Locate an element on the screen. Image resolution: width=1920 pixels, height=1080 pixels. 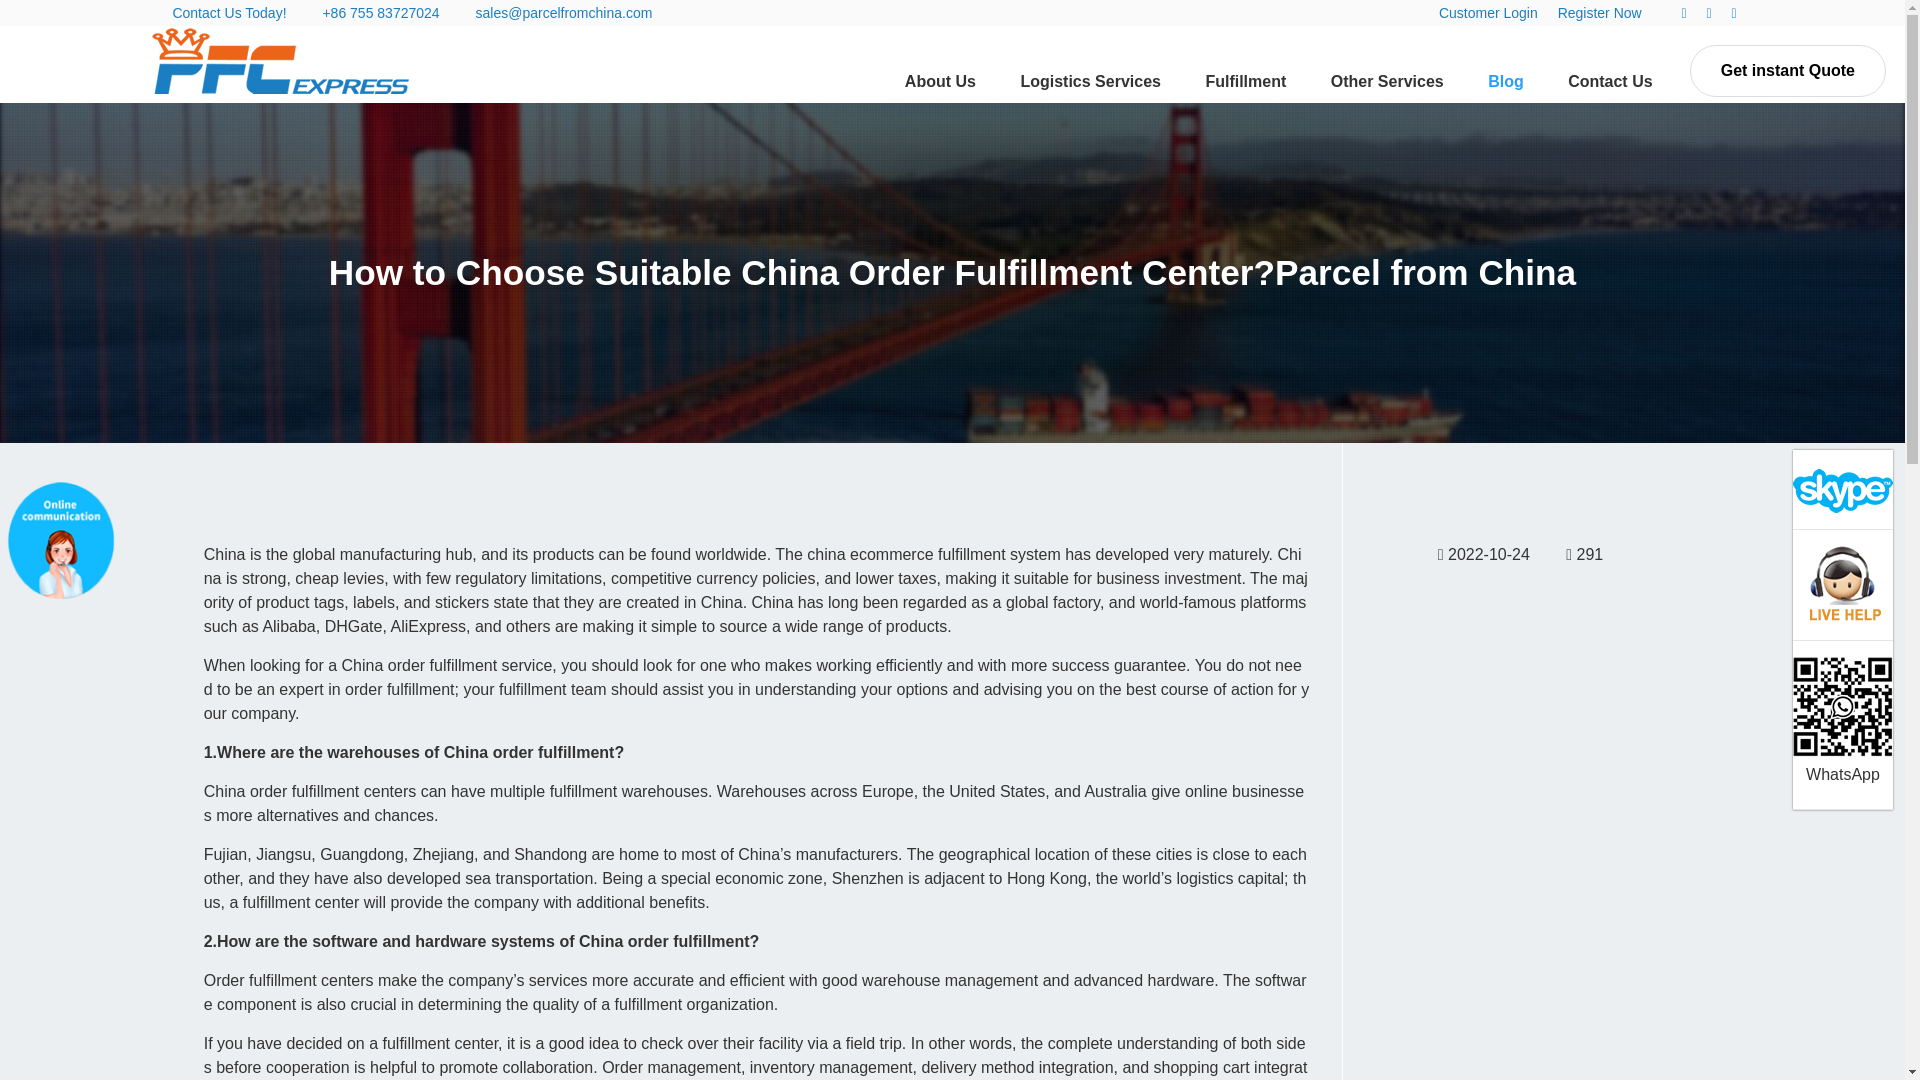
About Us is located at coordinates (940, 81).